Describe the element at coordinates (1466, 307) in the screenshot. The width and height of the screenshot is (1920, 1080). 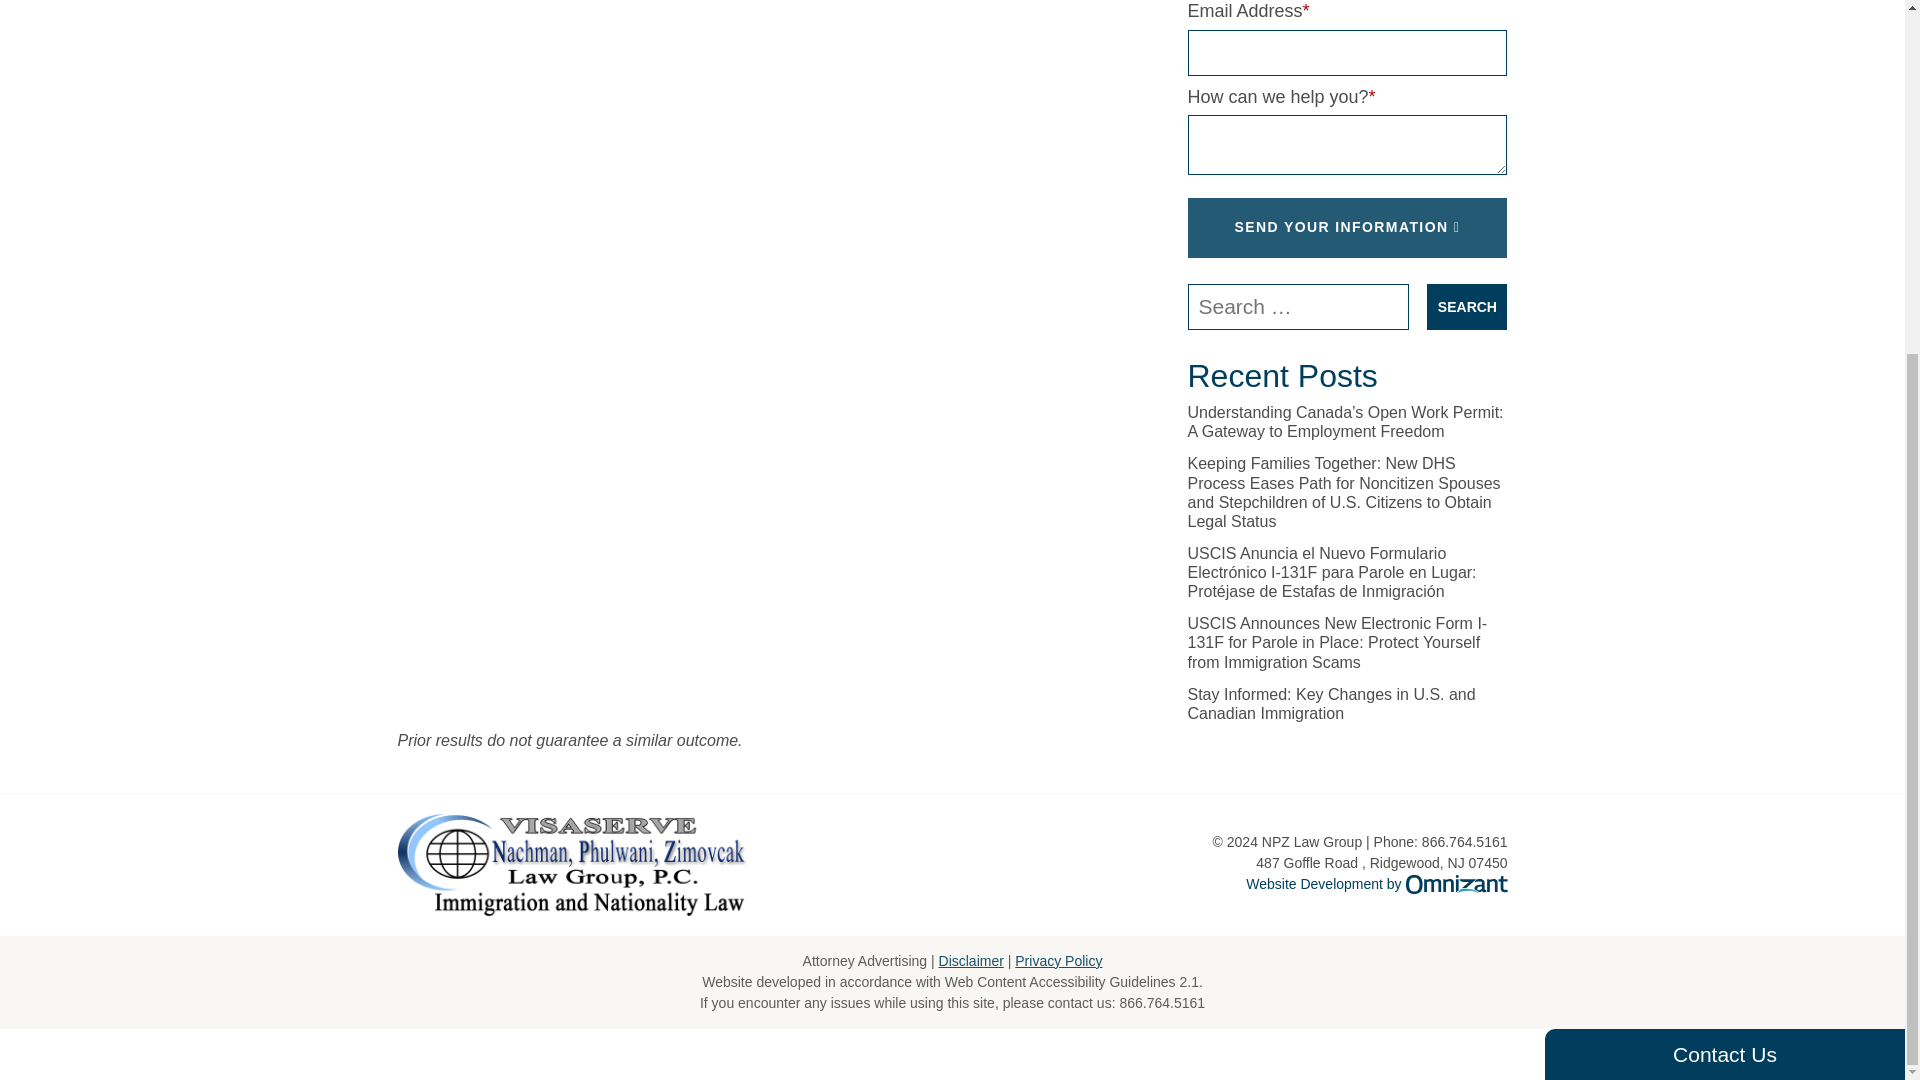
I see `Search` at that location.